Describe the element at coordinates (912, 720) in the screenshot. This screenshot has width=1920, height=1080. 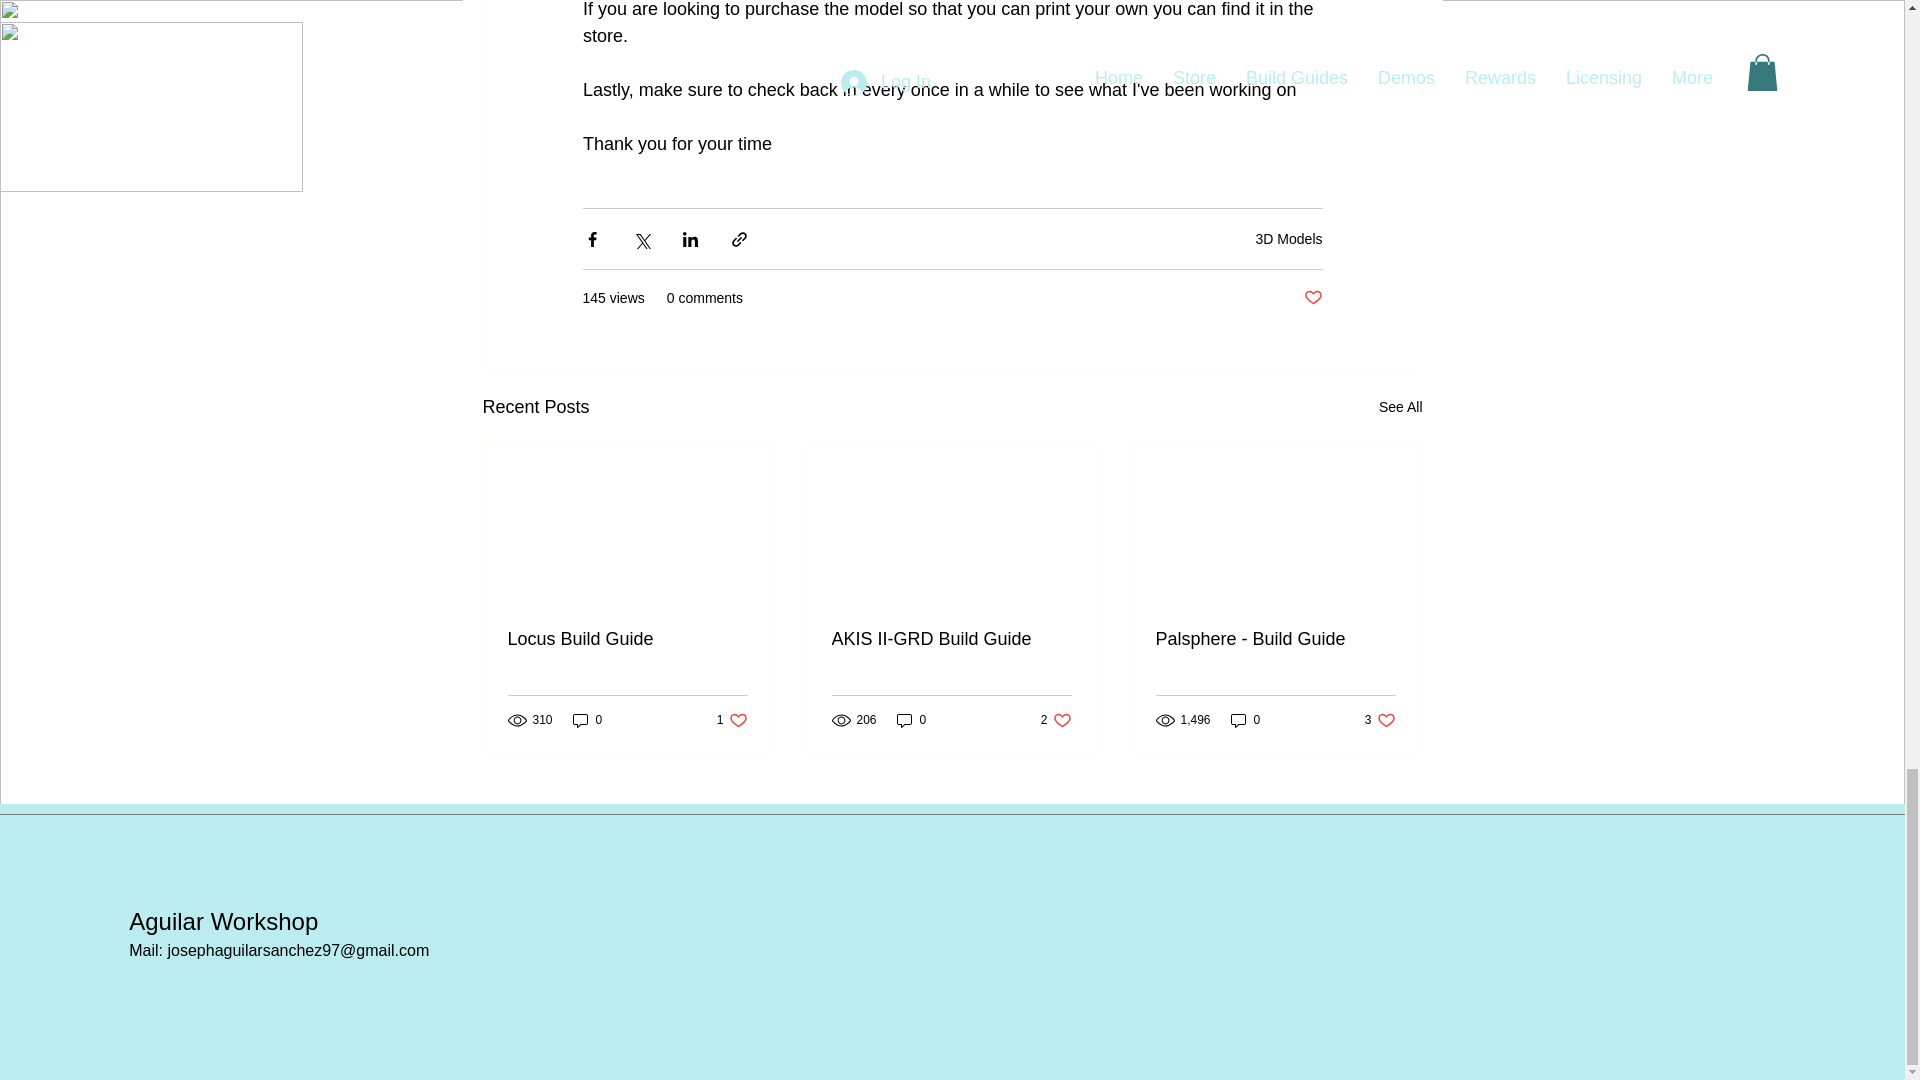
I see `0` at that location.